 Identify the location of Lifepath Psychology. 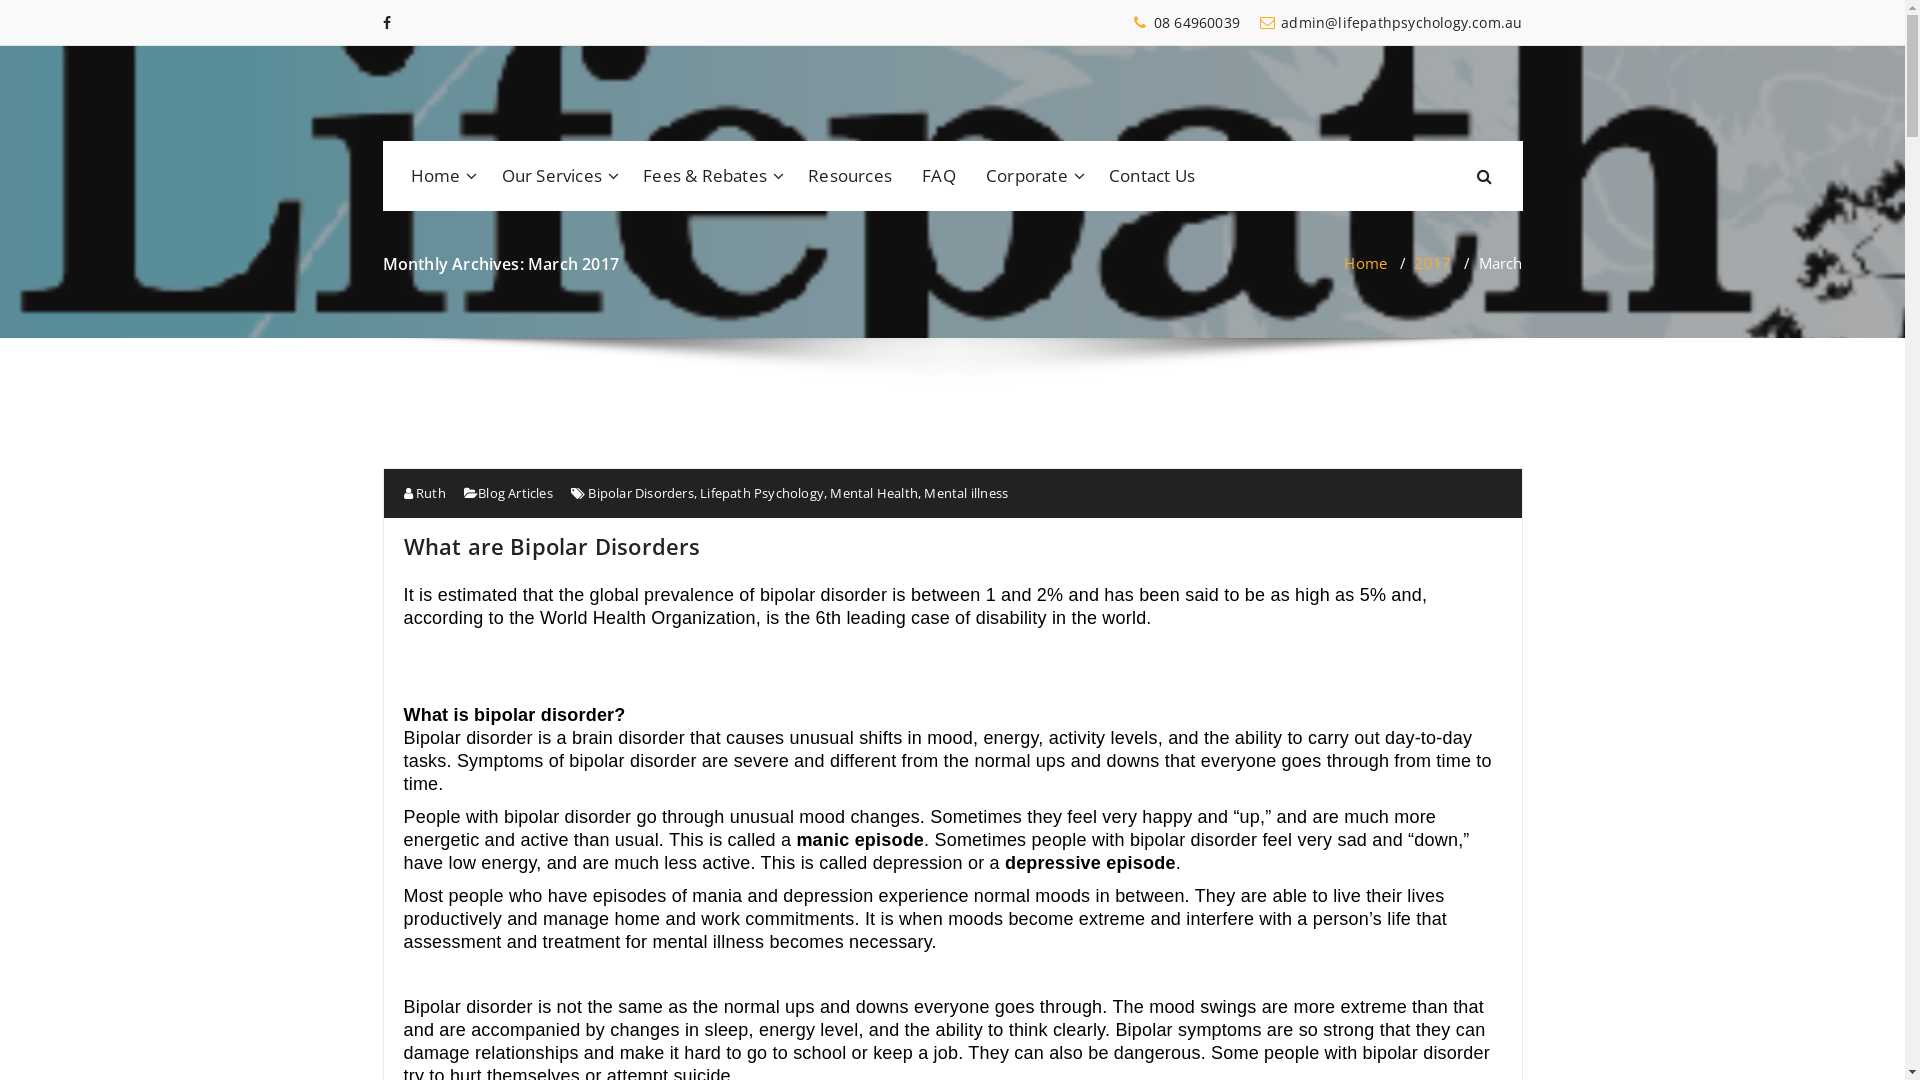
(762, 493).